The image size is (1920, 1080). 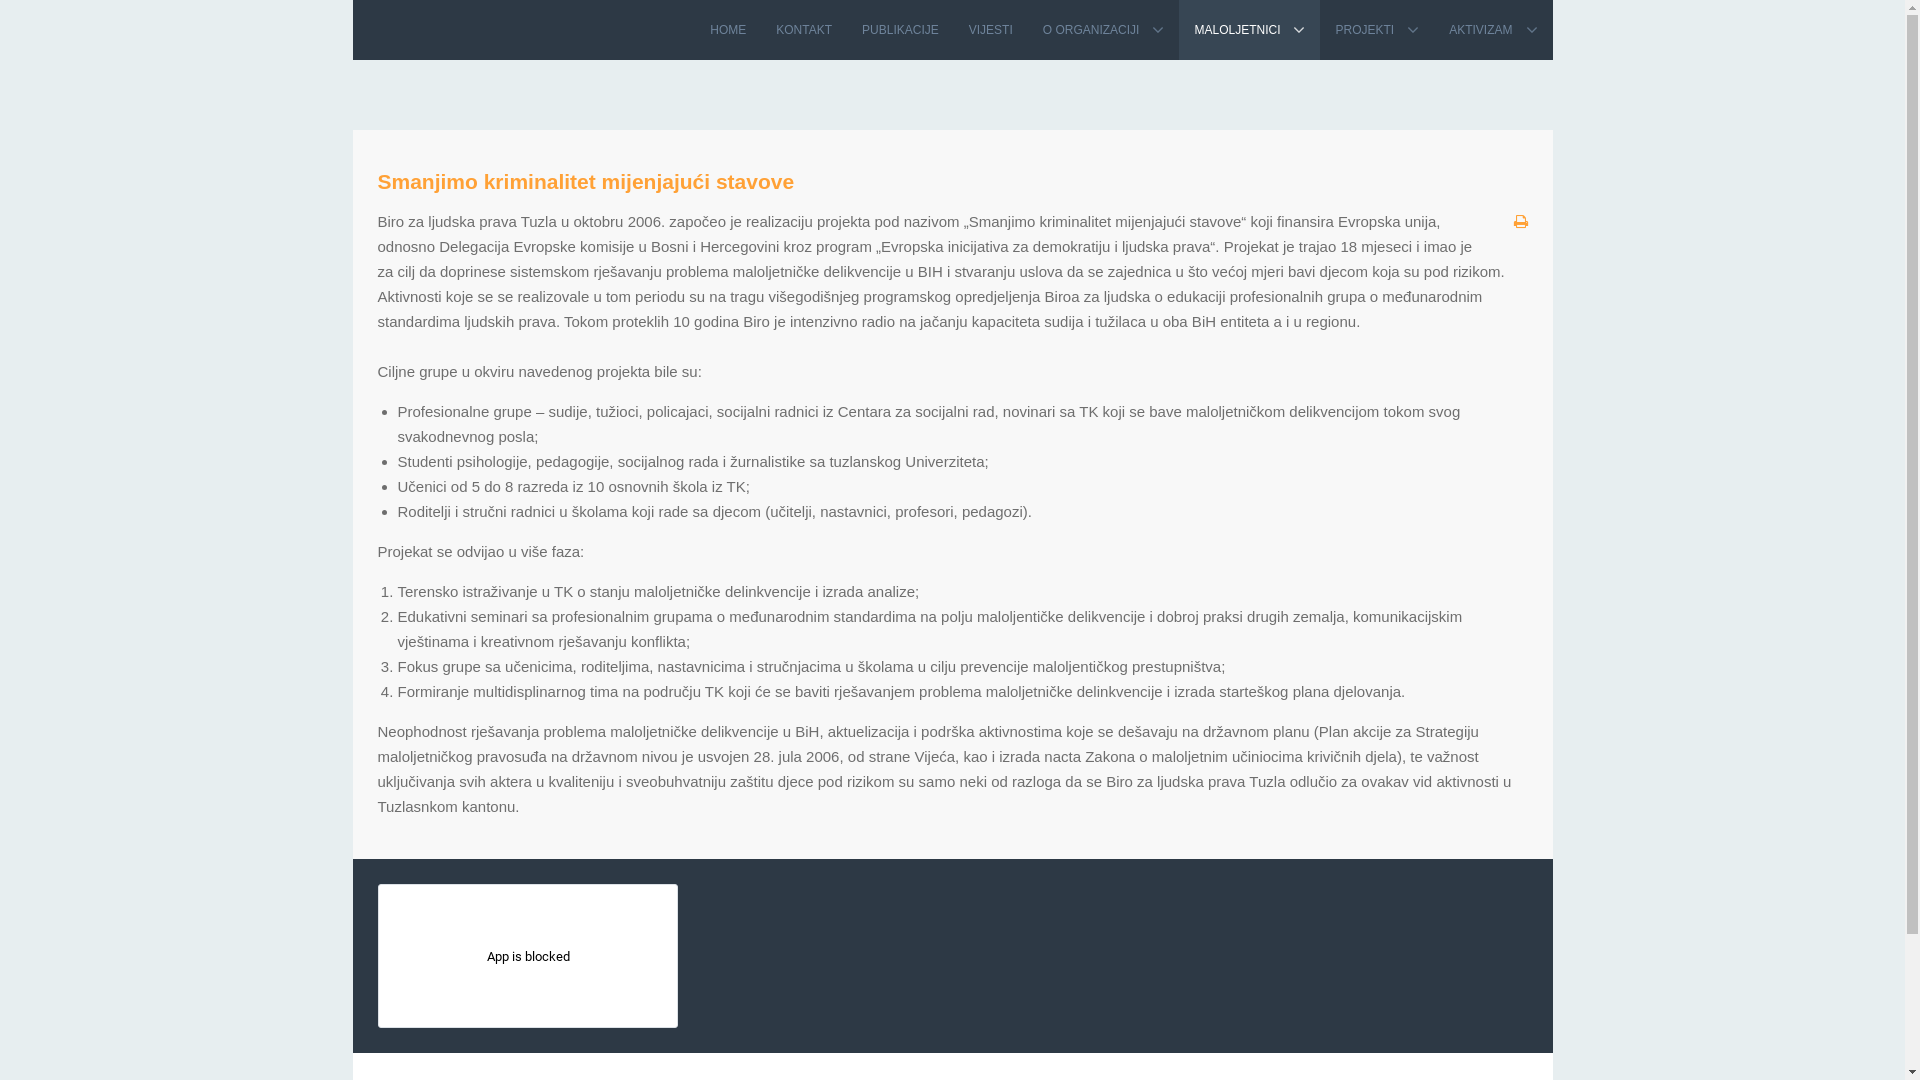 I want to click on MALOLJETNICI, so click(x=1250, y=30).